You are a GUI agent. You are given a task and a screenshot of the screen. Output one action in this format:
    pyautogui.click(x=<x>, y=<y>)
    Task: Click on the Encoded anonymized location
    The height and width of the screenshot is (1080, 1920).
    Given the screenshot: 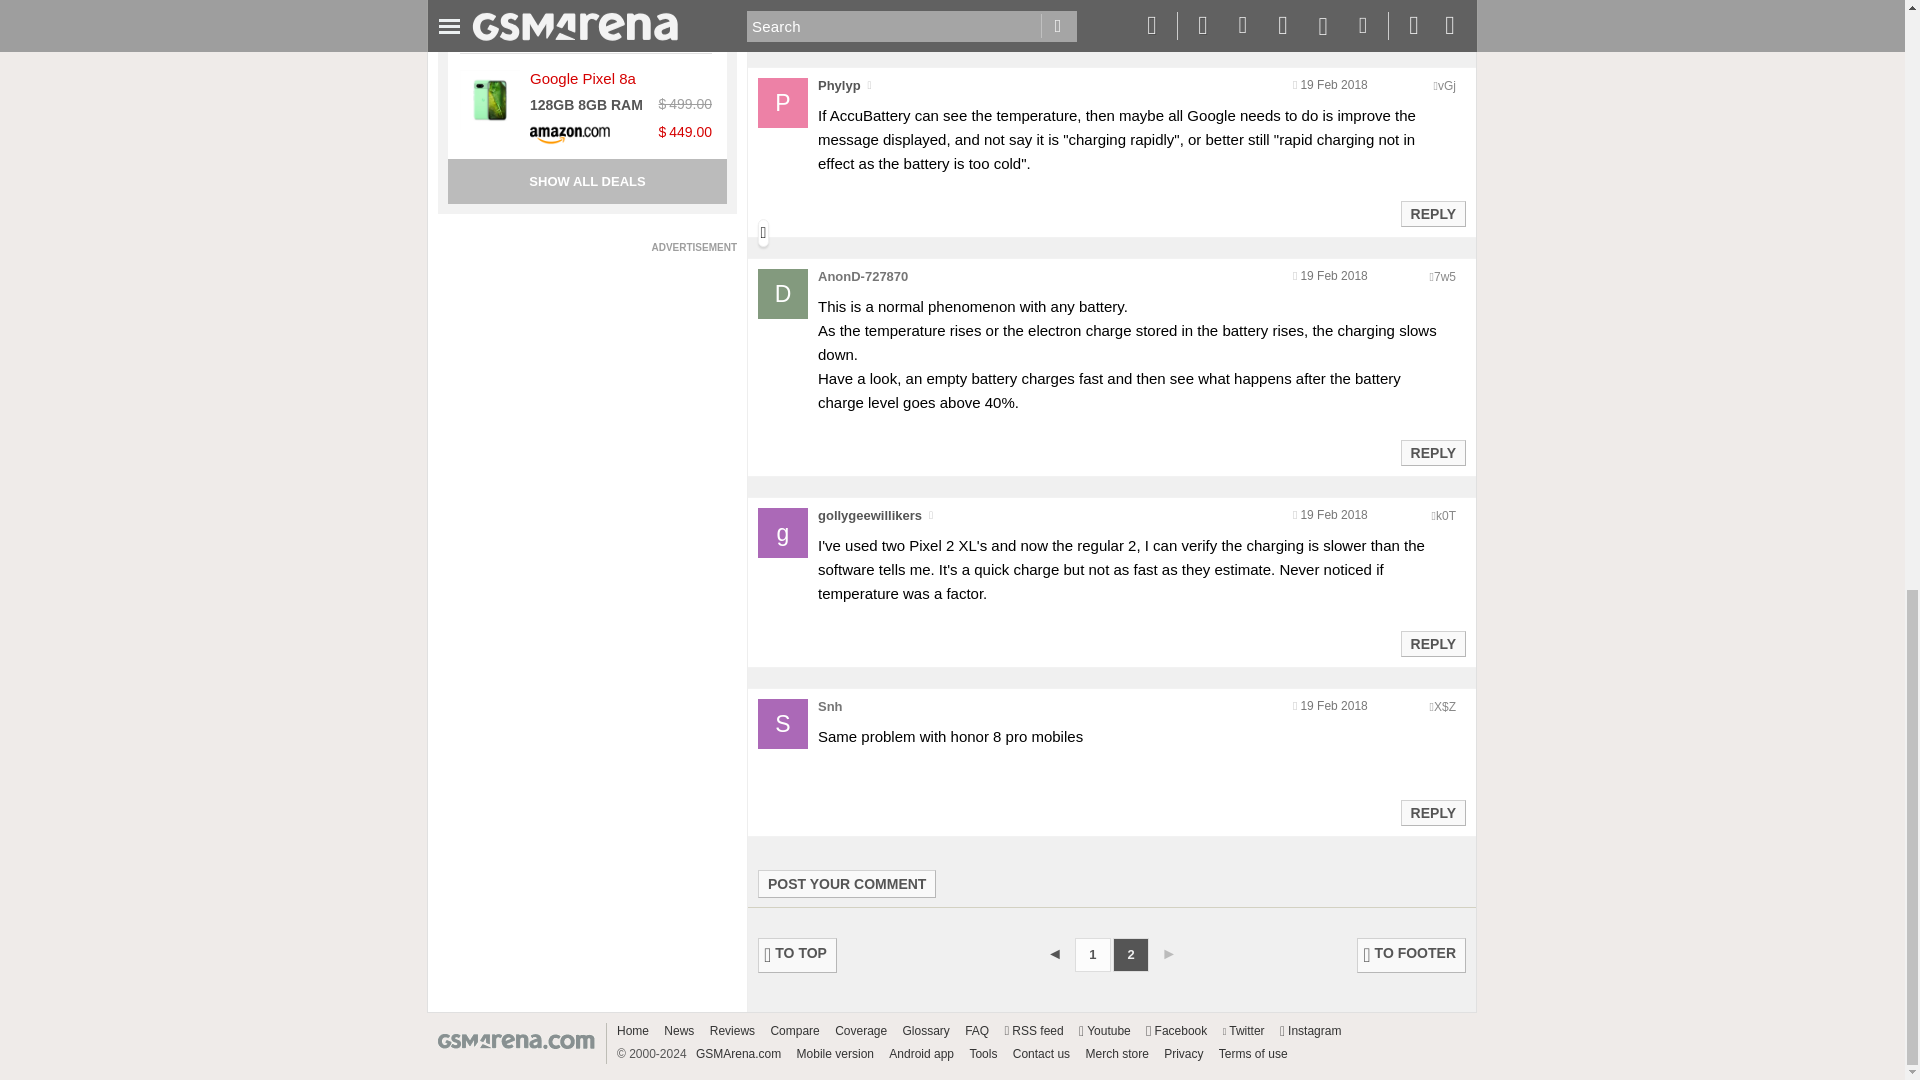 What is the action you would take?
    pyautogui.click(x=1446, y=515)
    